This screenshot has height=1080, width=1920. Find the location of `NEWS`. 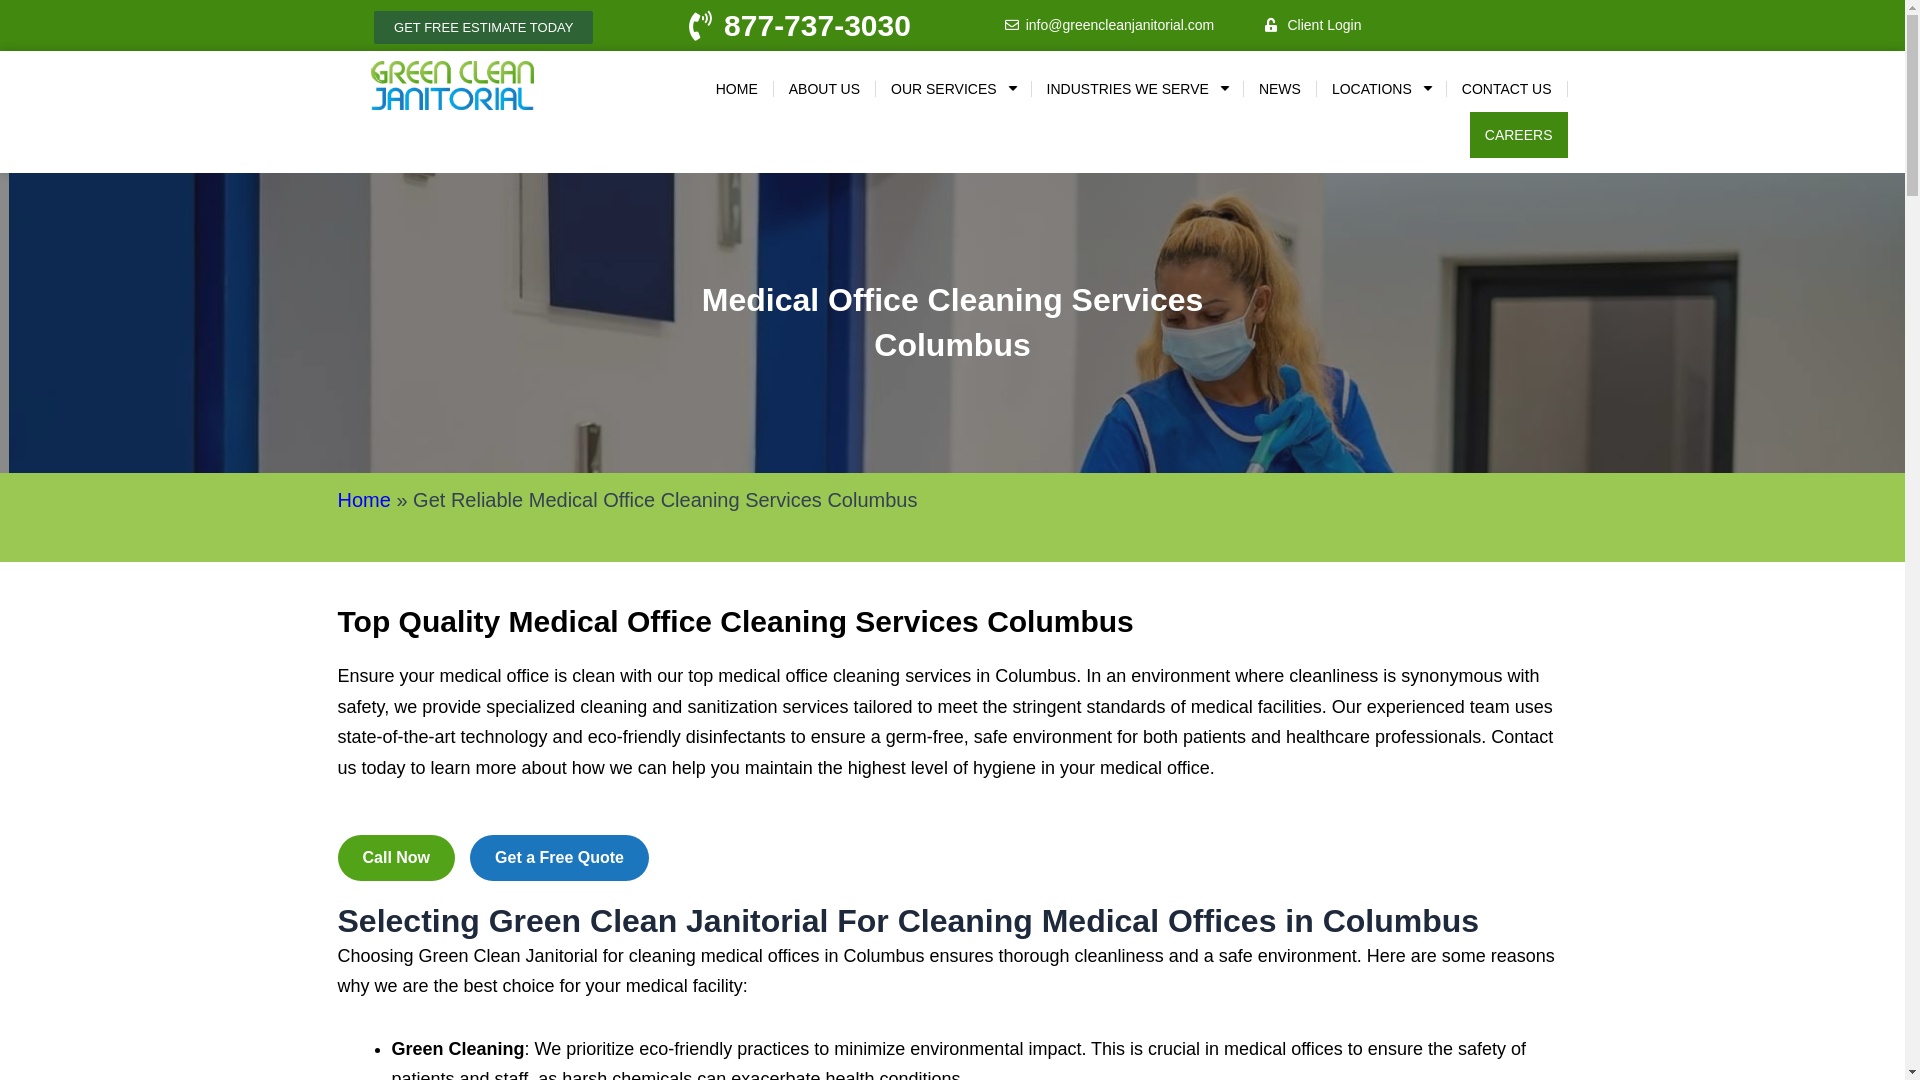

NEWS is located at coordinates (1280, 88).